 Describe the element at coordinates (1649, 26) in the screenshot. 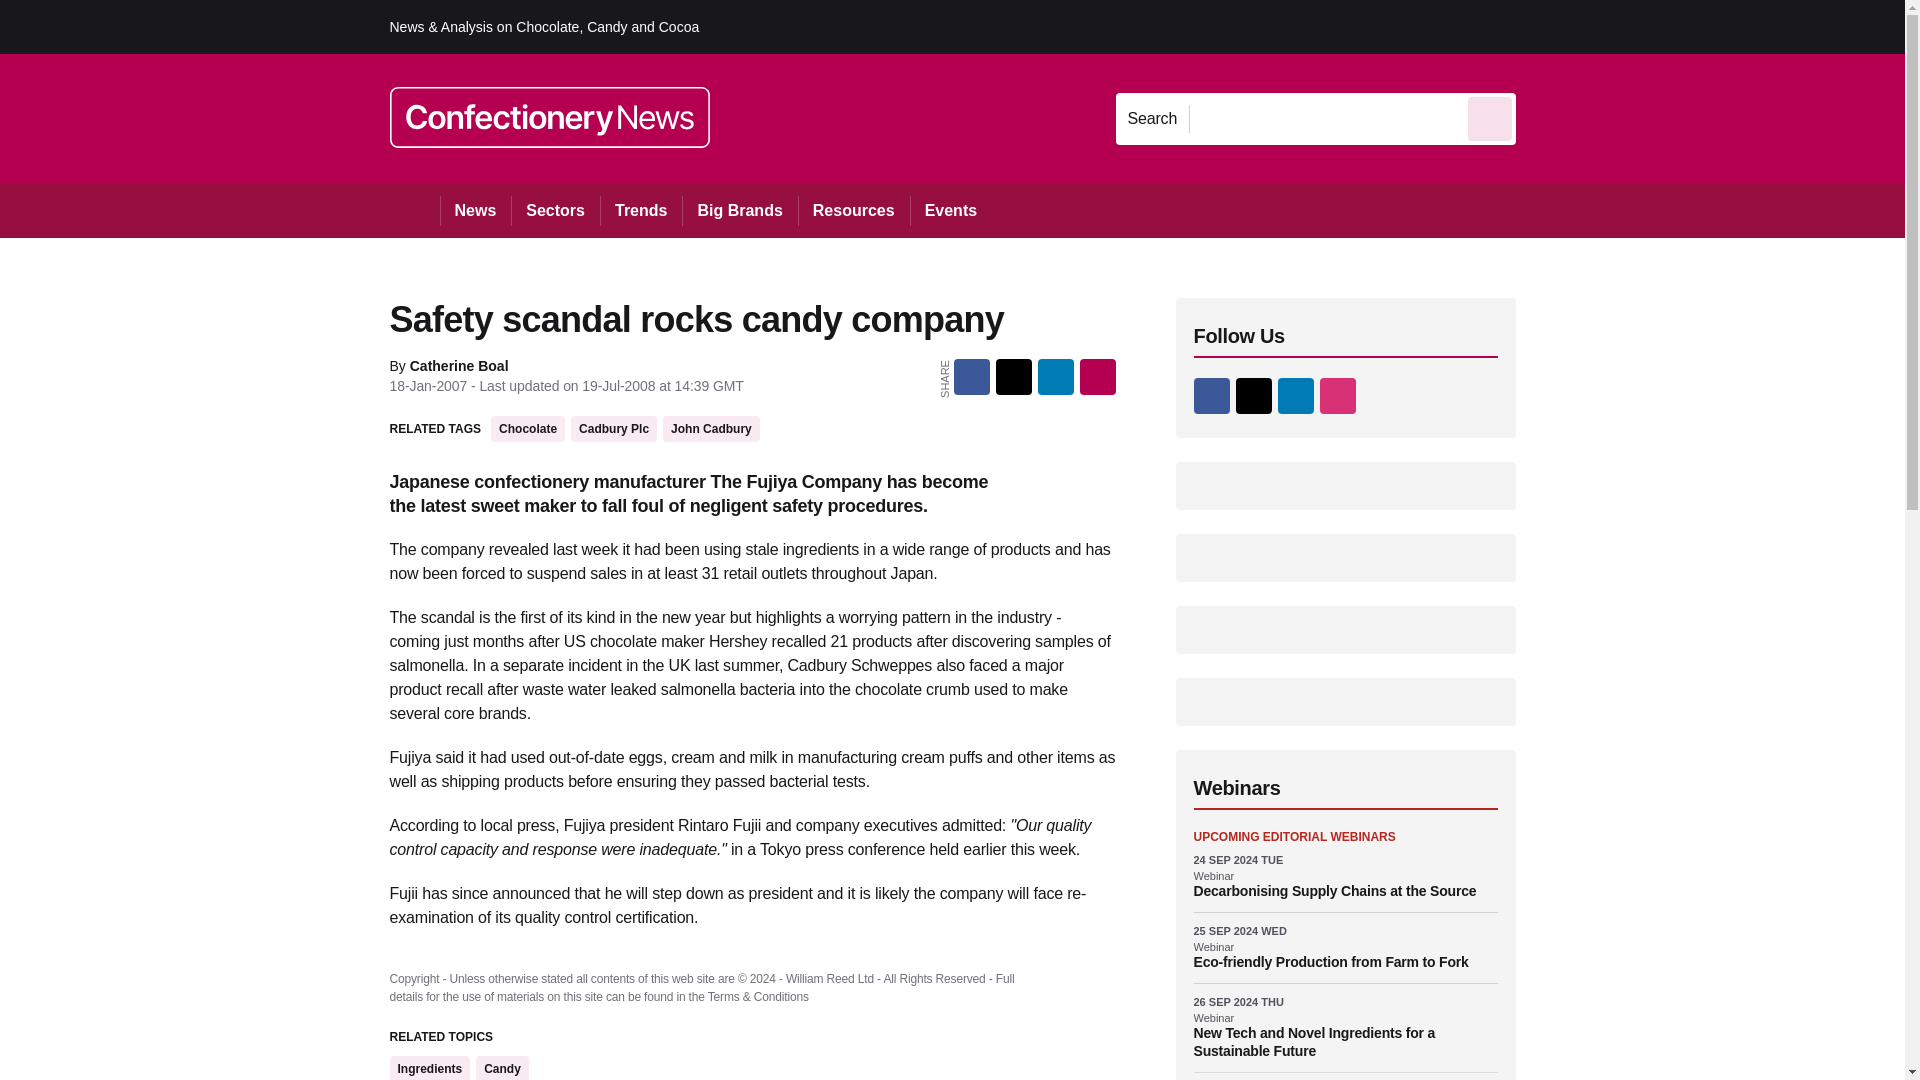

I see `REGISTER` at that location.